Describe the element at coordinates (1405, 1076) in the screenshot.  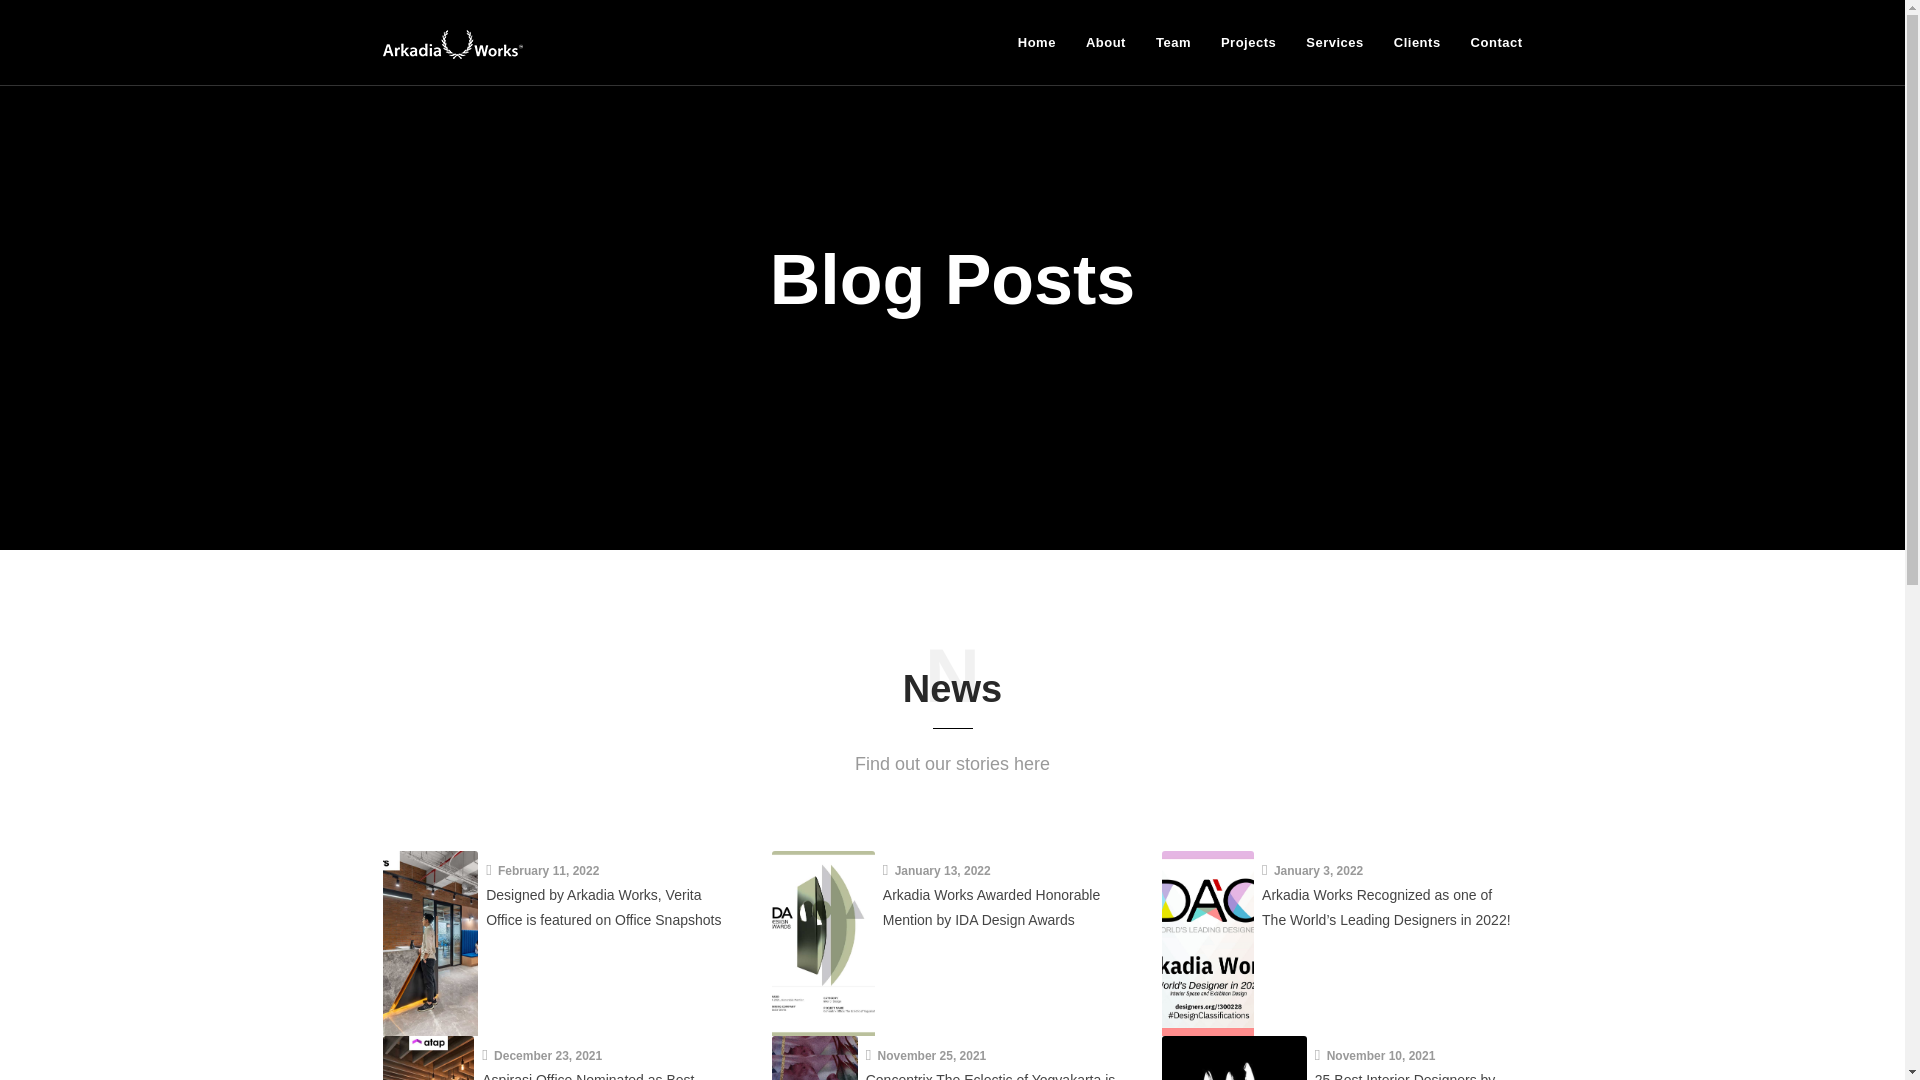
I see `25 Best Interior Designers by BRABBU` at that location.